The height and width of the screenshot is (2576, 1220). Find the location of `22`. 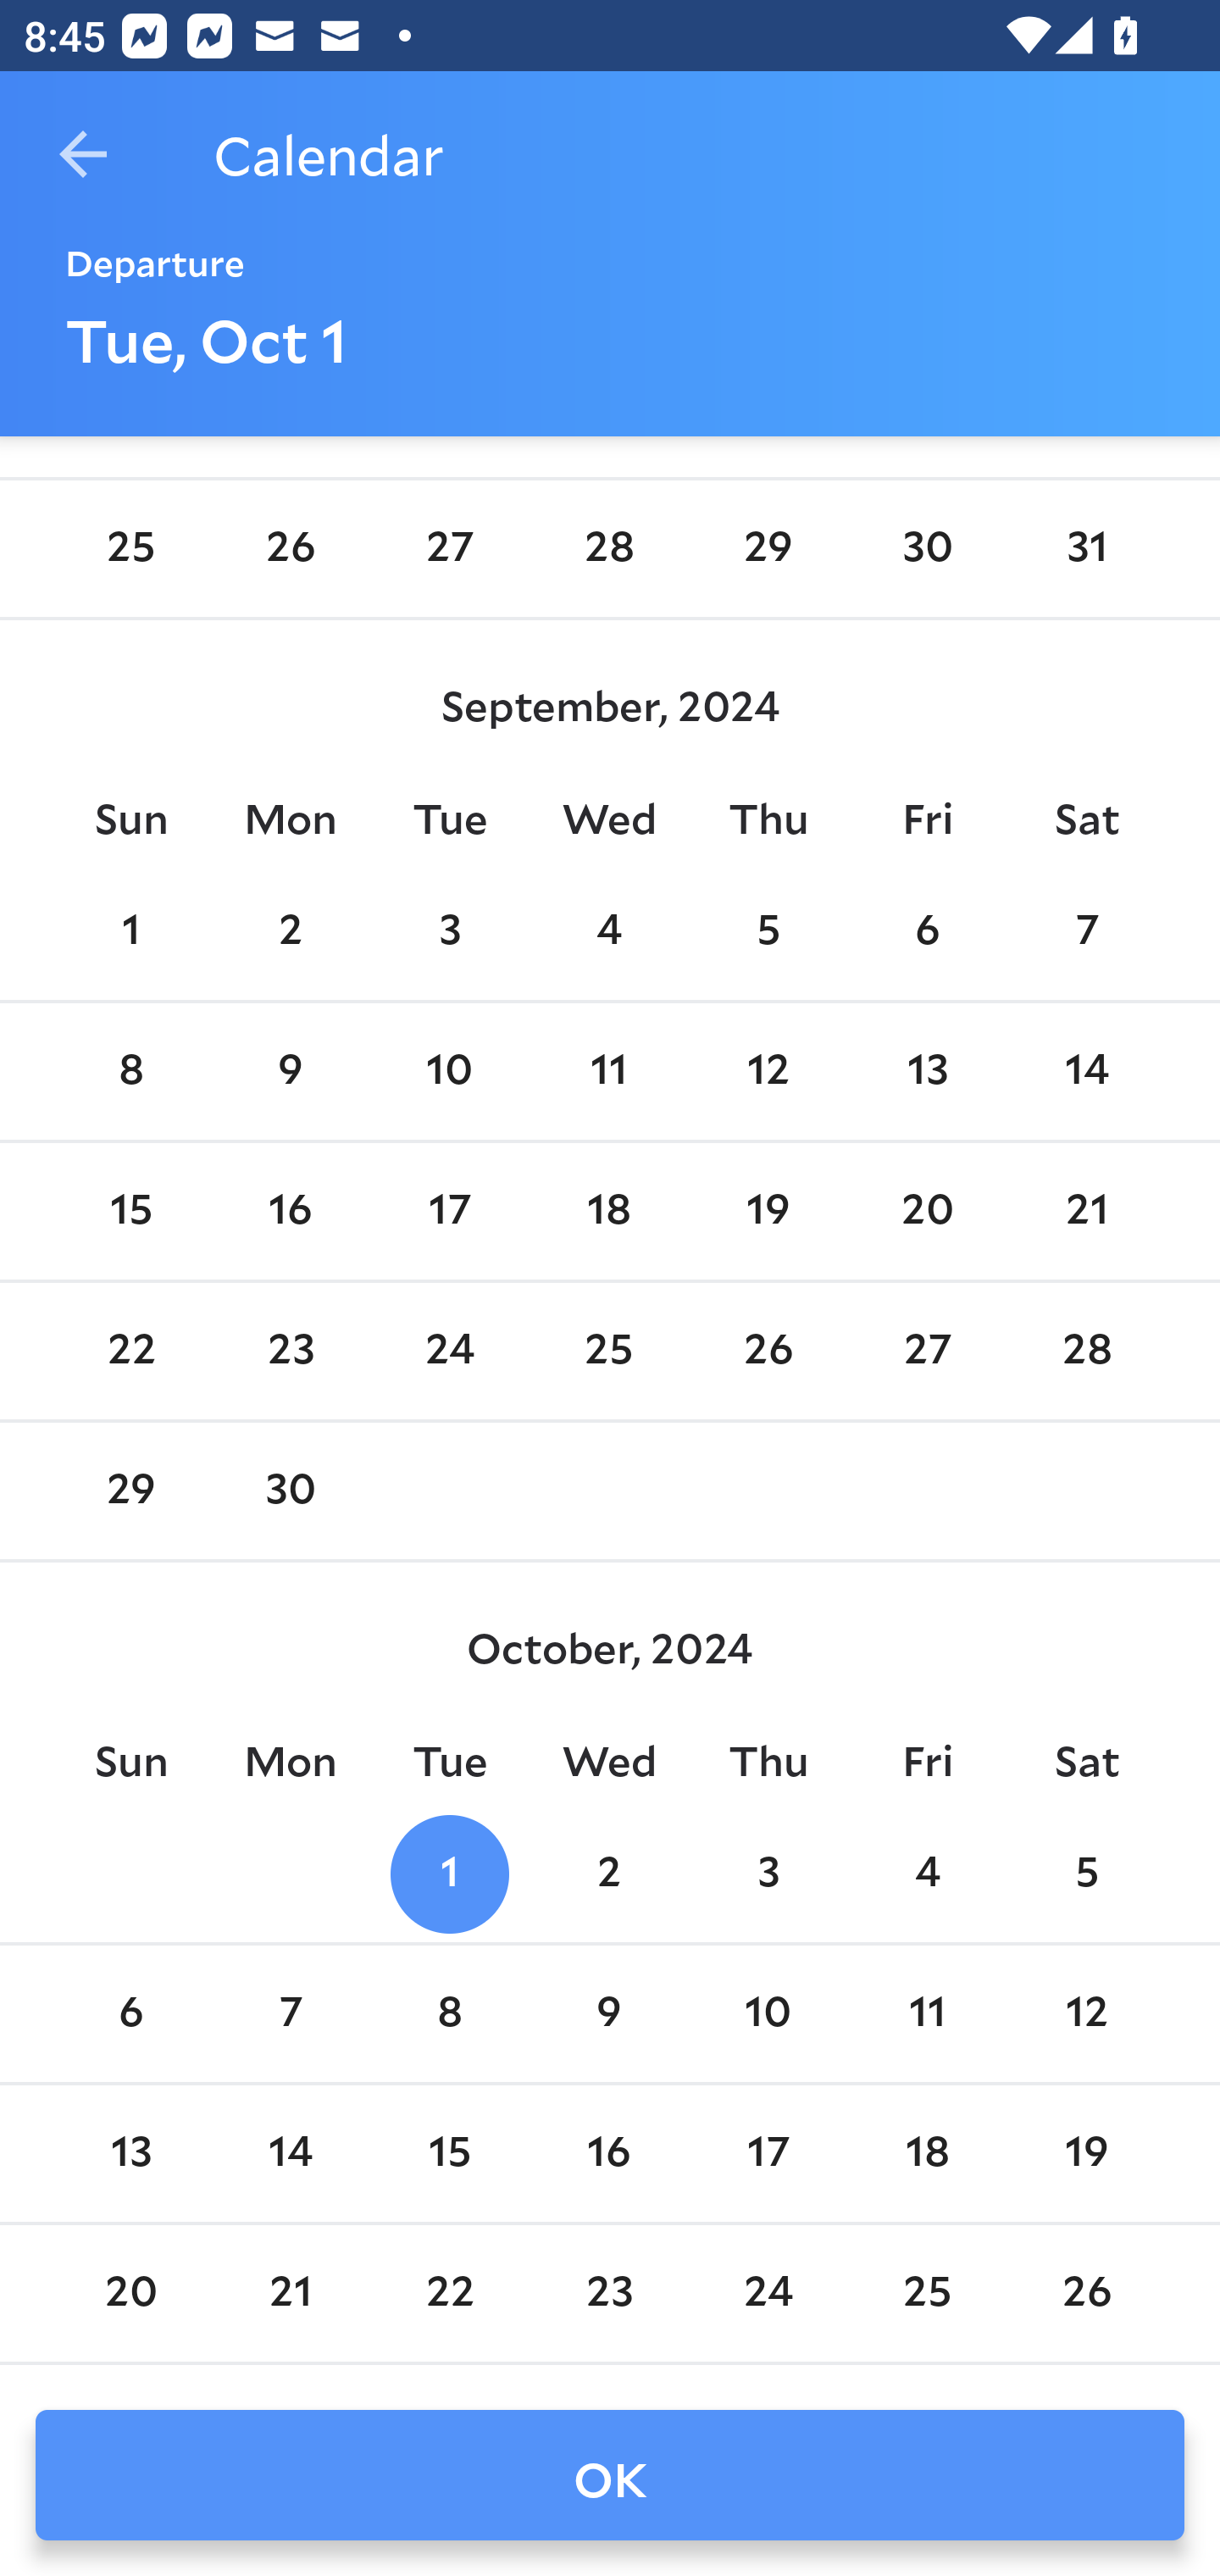

22 is located at coordinates (449, 2292).